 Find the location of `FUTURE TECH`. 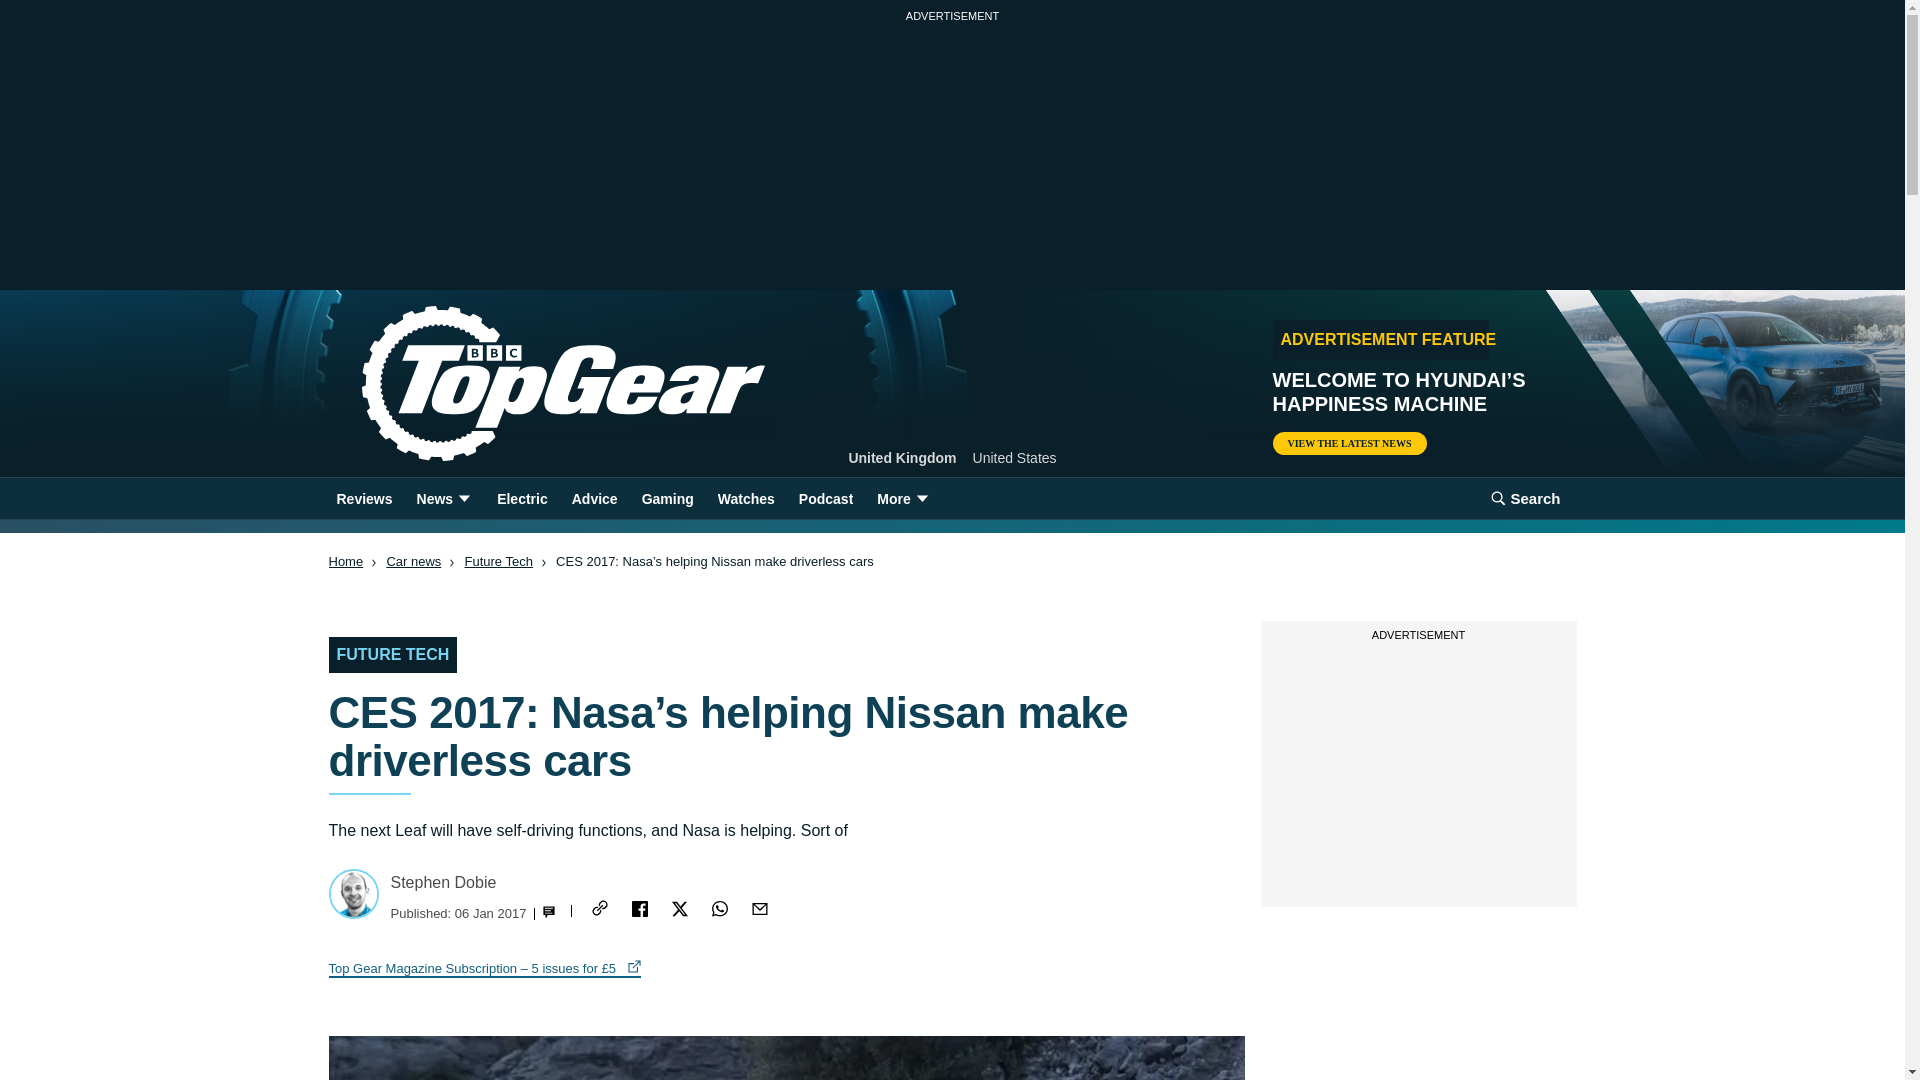

FUTURE TECH is located at coordinates (392, 654).